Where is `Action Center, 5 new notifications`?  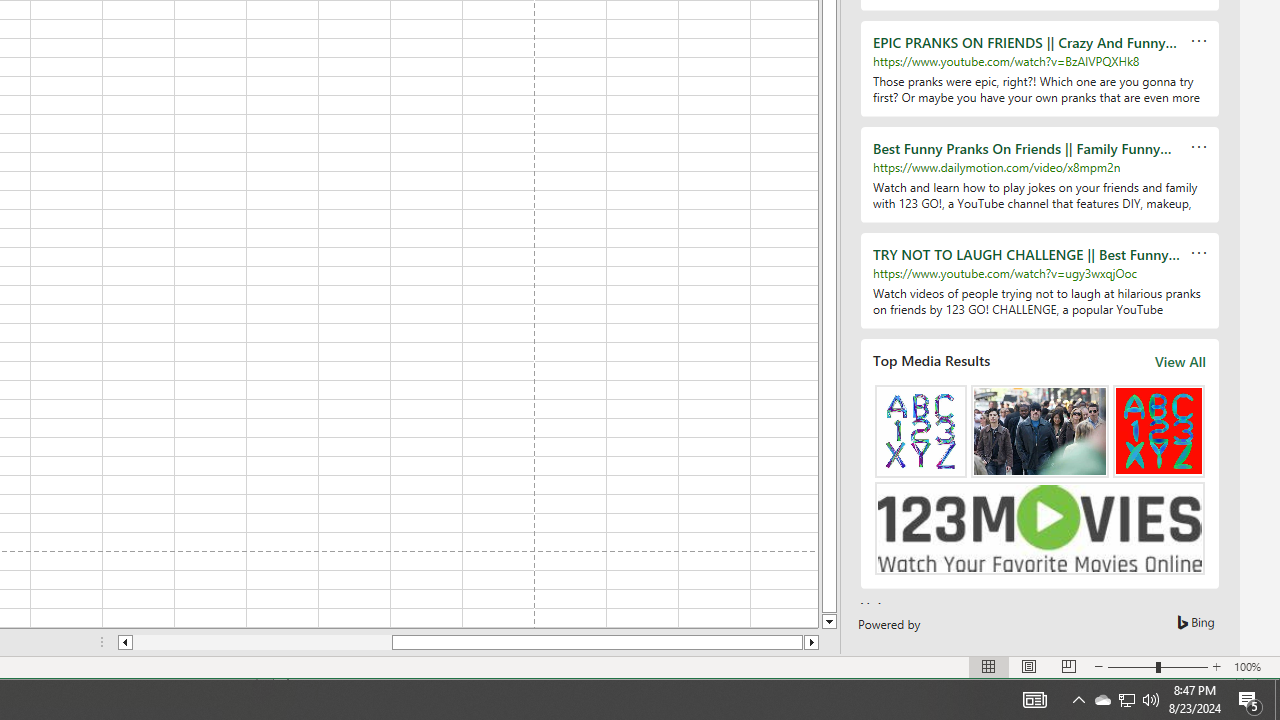
Action Center, 5 new notifications is located at coordinates (1250, 700).